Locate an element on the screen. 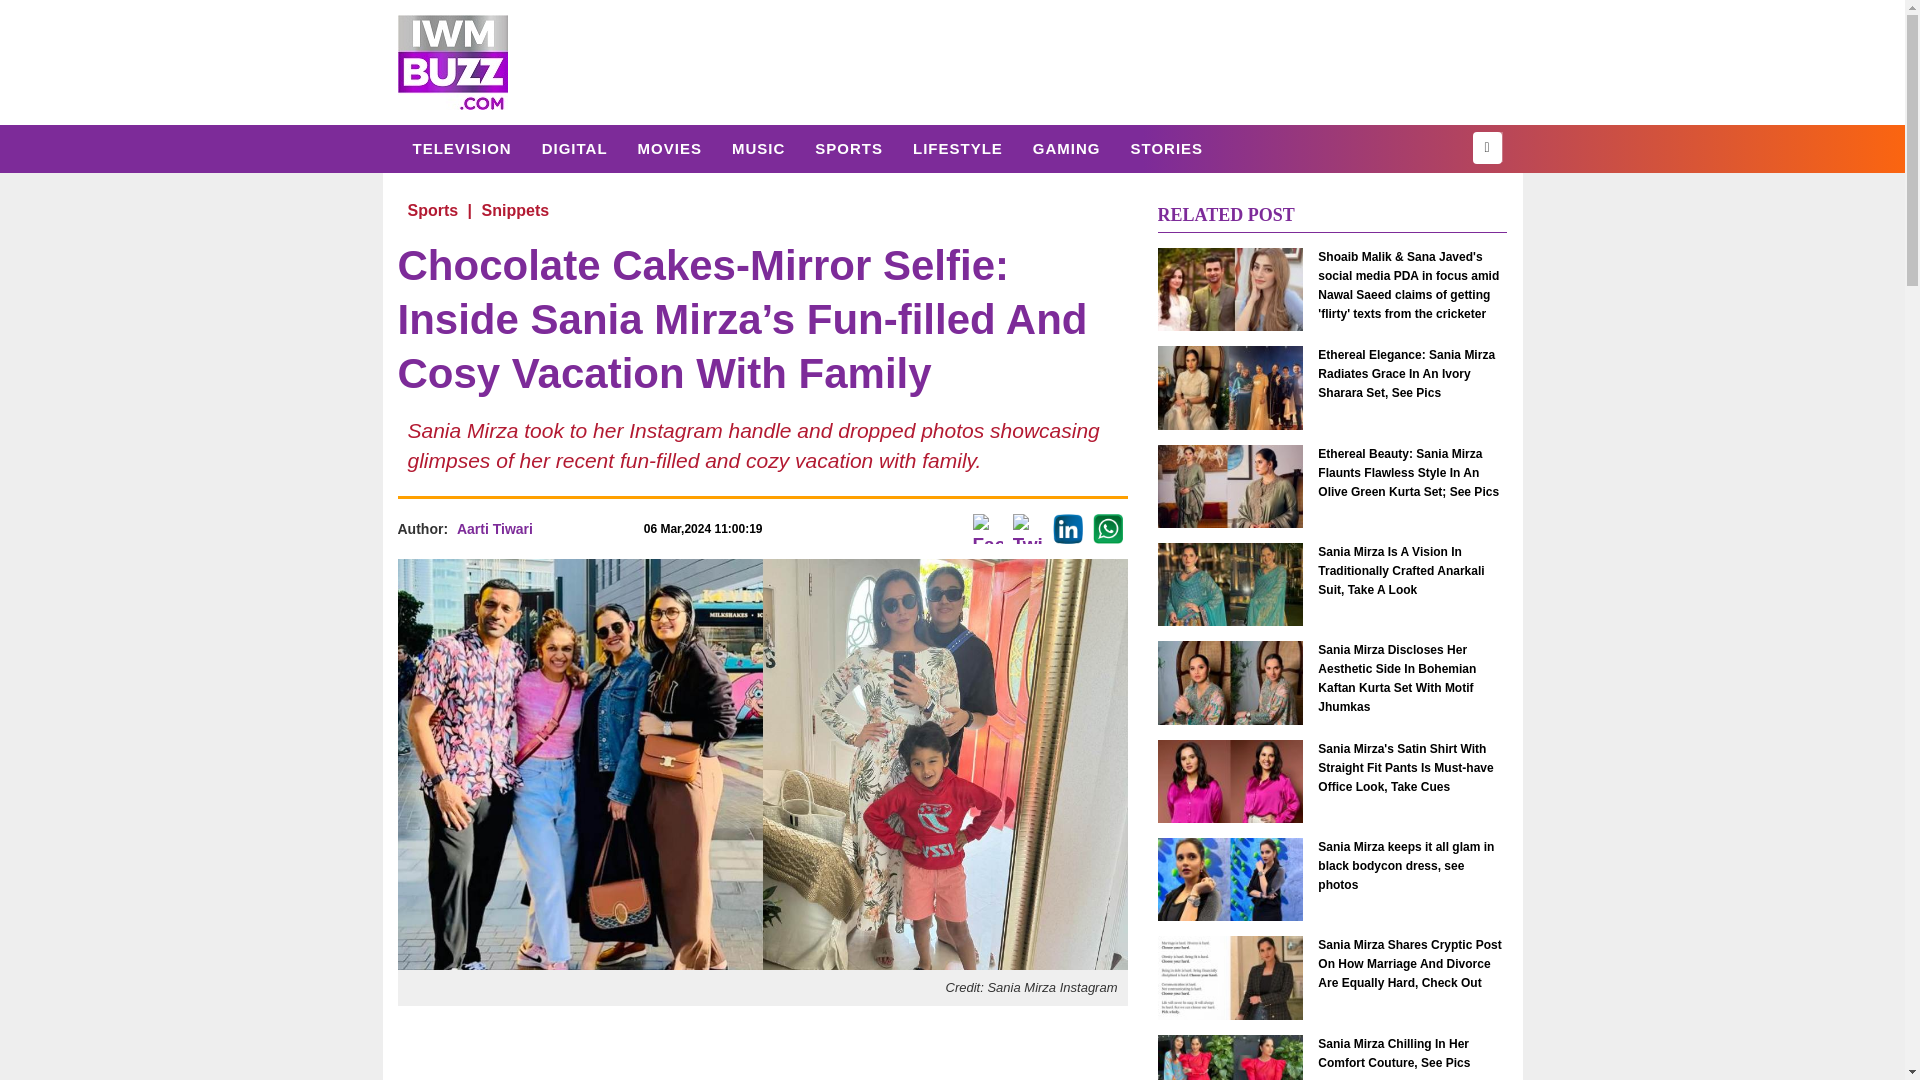  3rd party ad content is located at coordinates (761, 1050).